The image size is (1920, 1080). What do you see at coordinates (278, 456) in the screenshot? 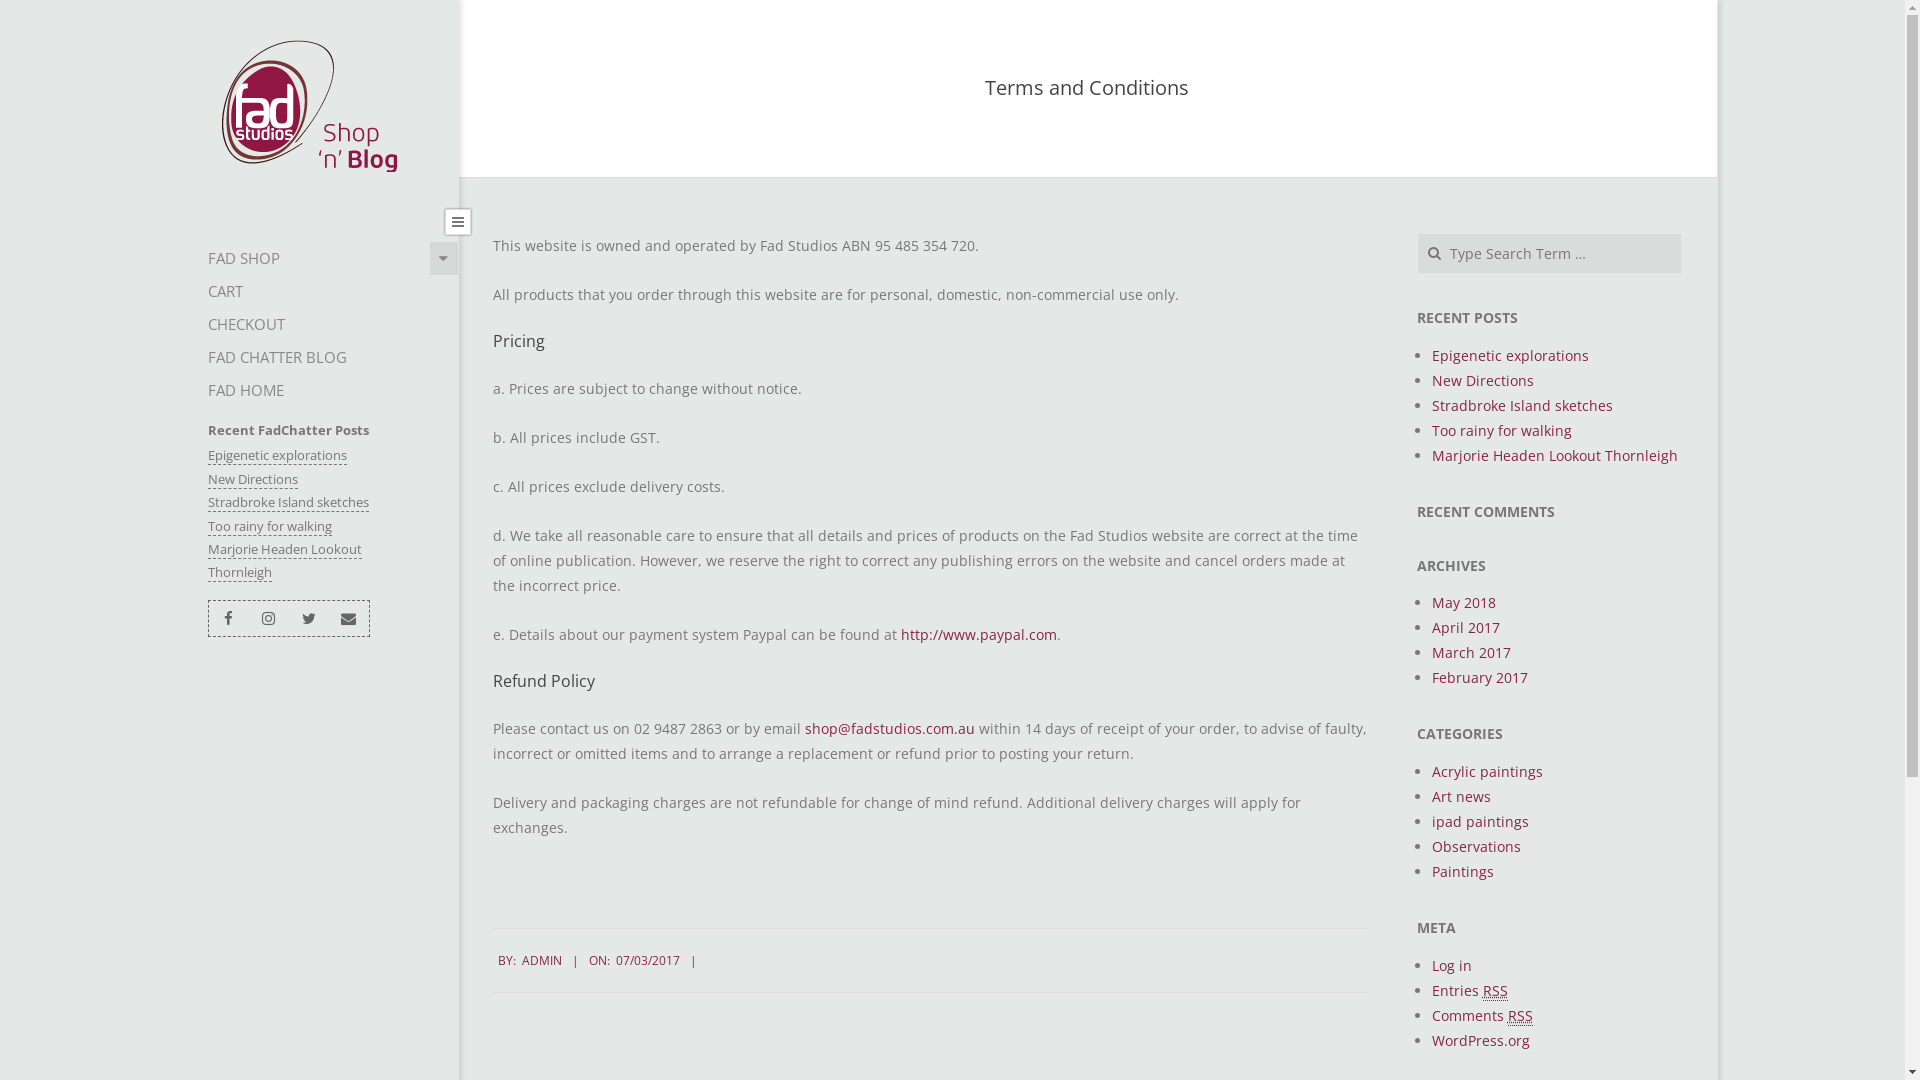
I see `Epigenetic explorations` at bounding box center [278, 456].